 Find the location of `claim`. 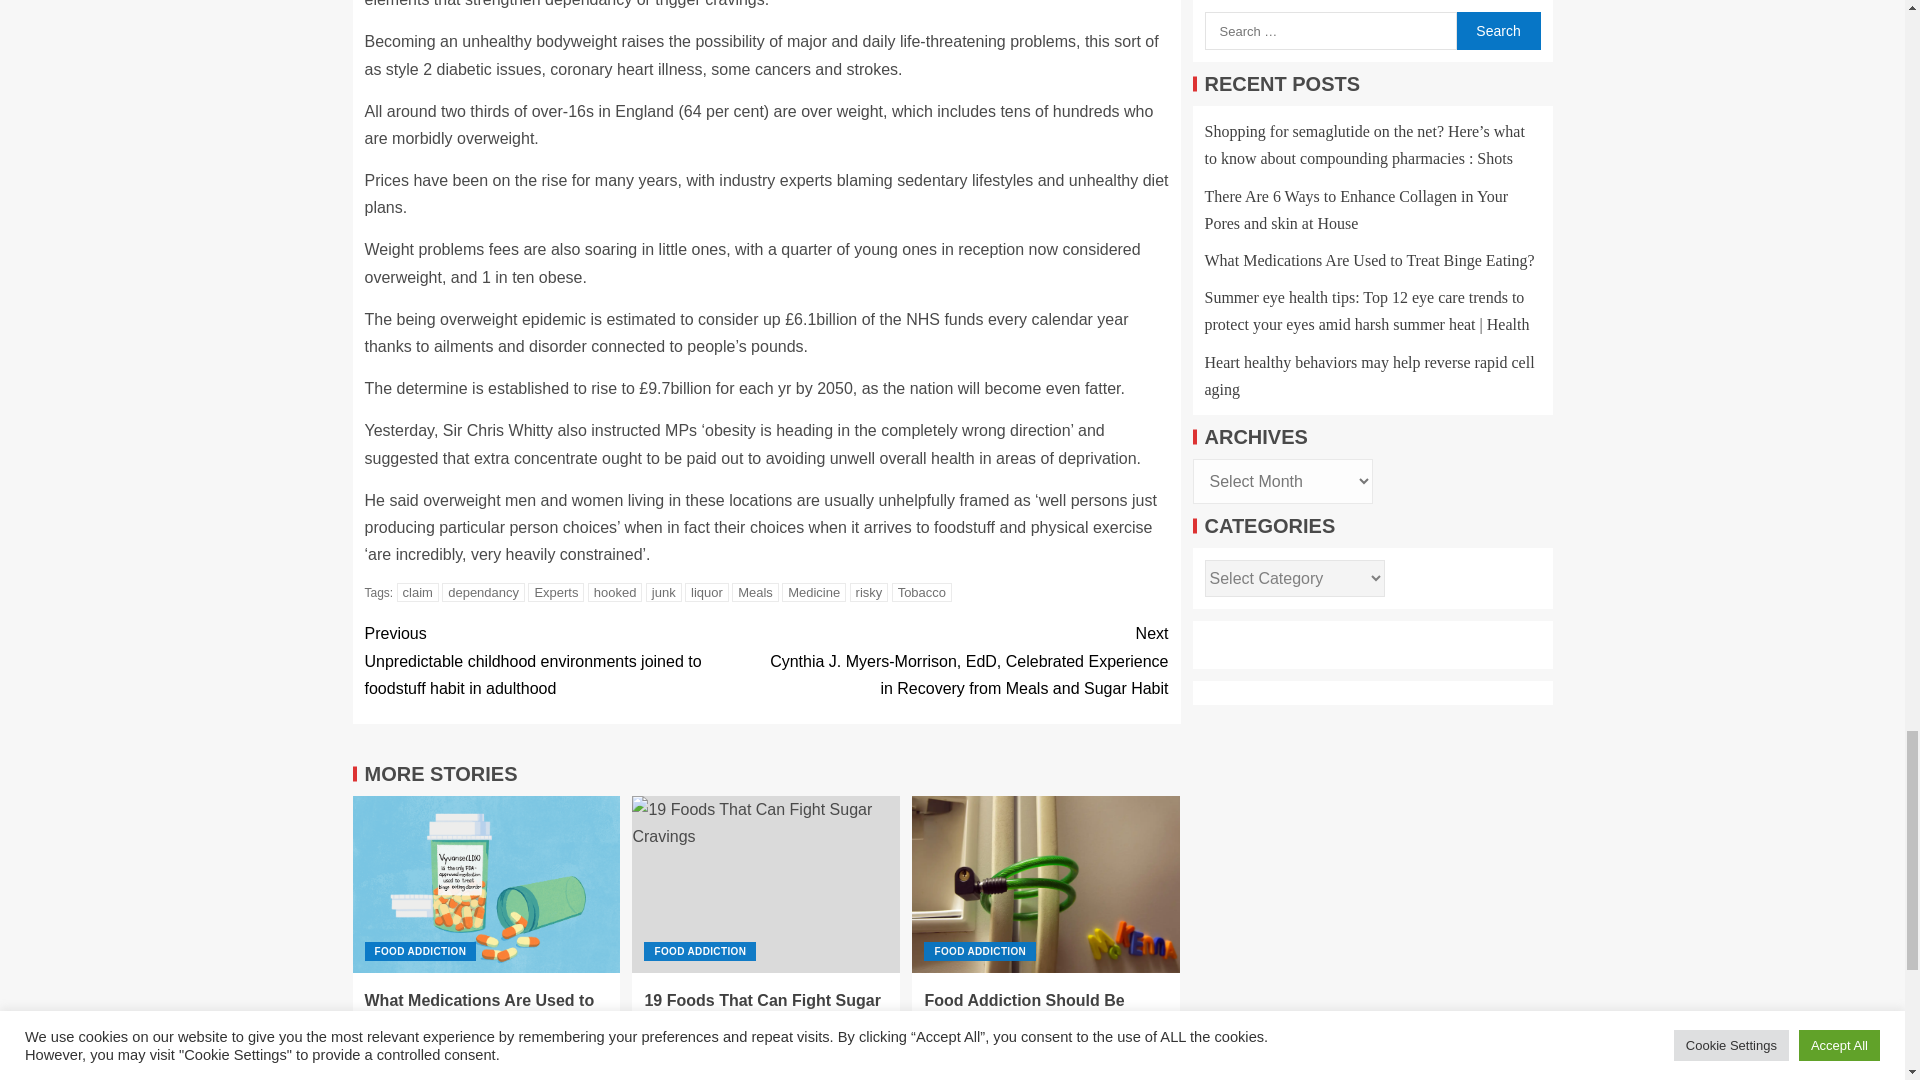

claim is located at coordinates (418, 592).